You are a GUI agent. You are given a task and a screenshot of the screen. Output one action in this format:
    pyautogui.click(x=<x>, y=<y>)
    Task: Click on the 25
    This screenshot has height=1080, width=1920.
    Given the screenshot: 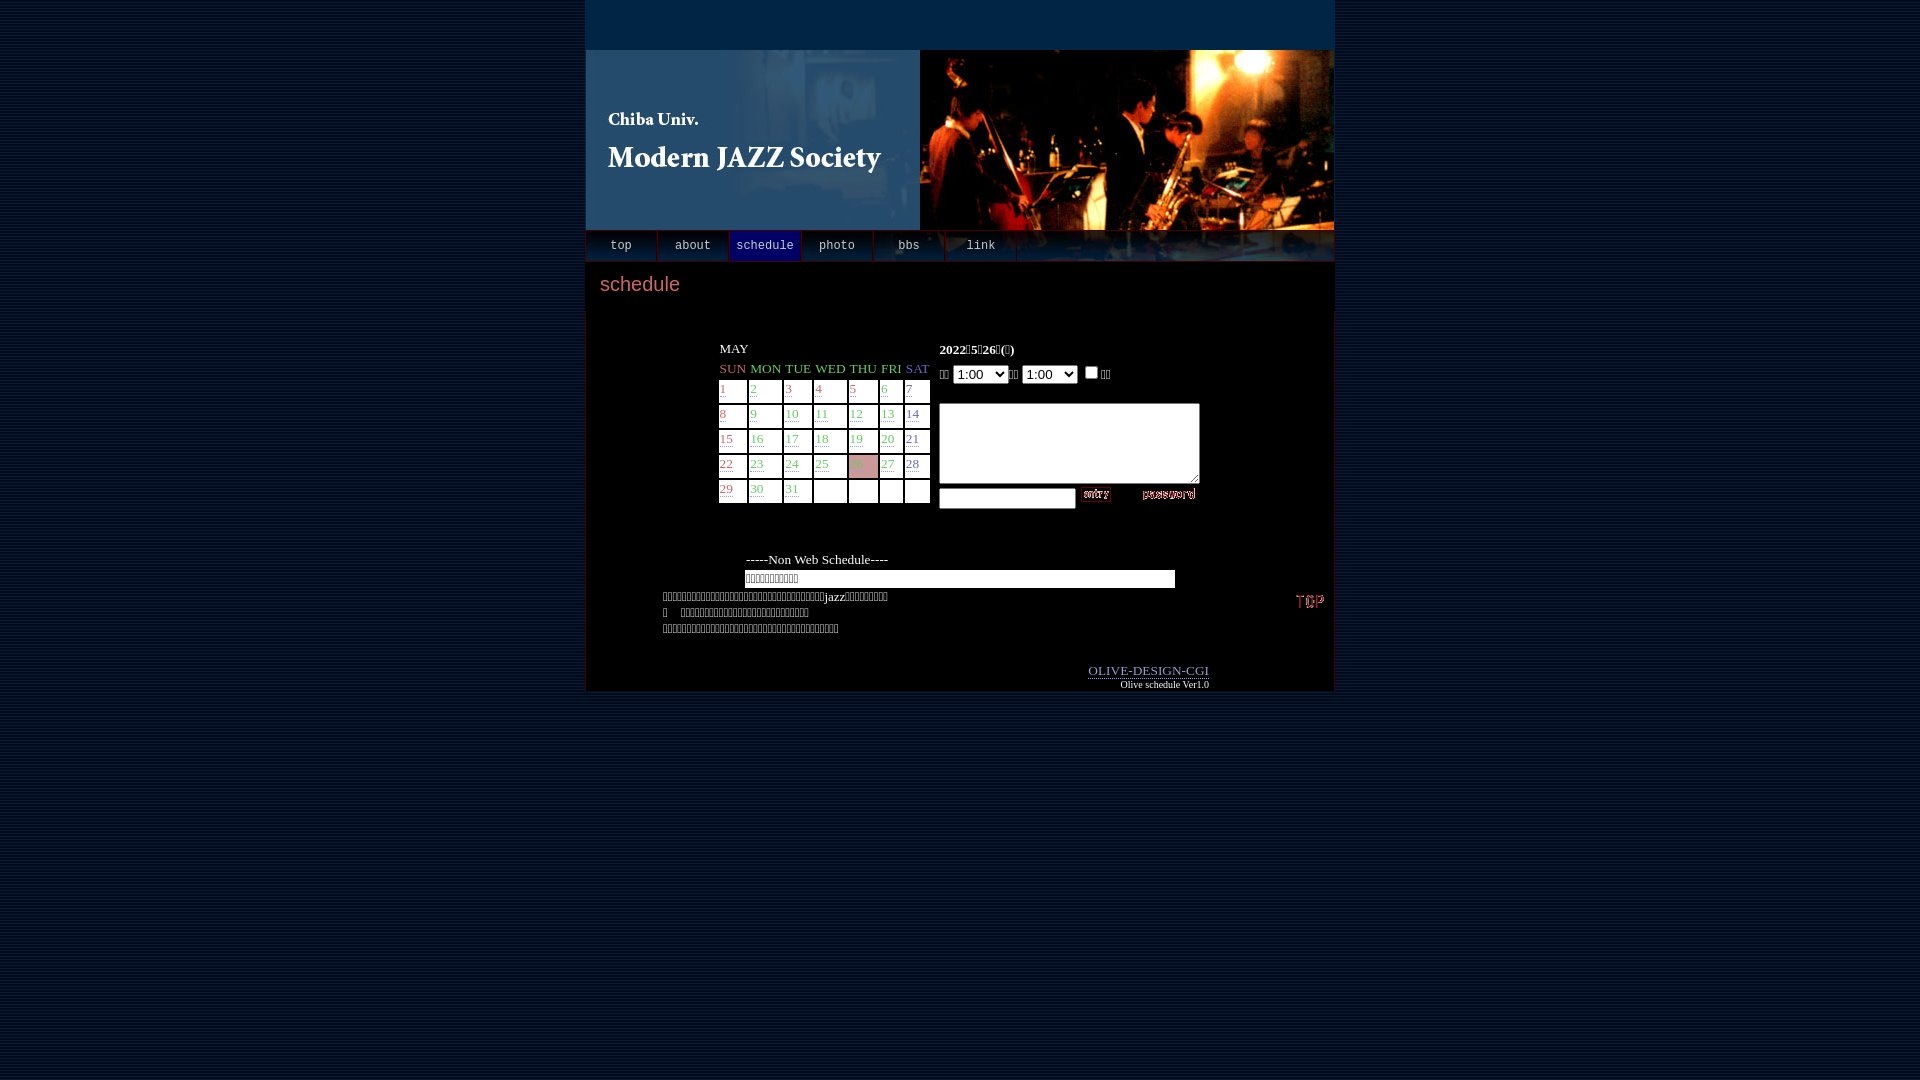 What is the action you would take?
    pyautogui.click(x=822, y=464)
    